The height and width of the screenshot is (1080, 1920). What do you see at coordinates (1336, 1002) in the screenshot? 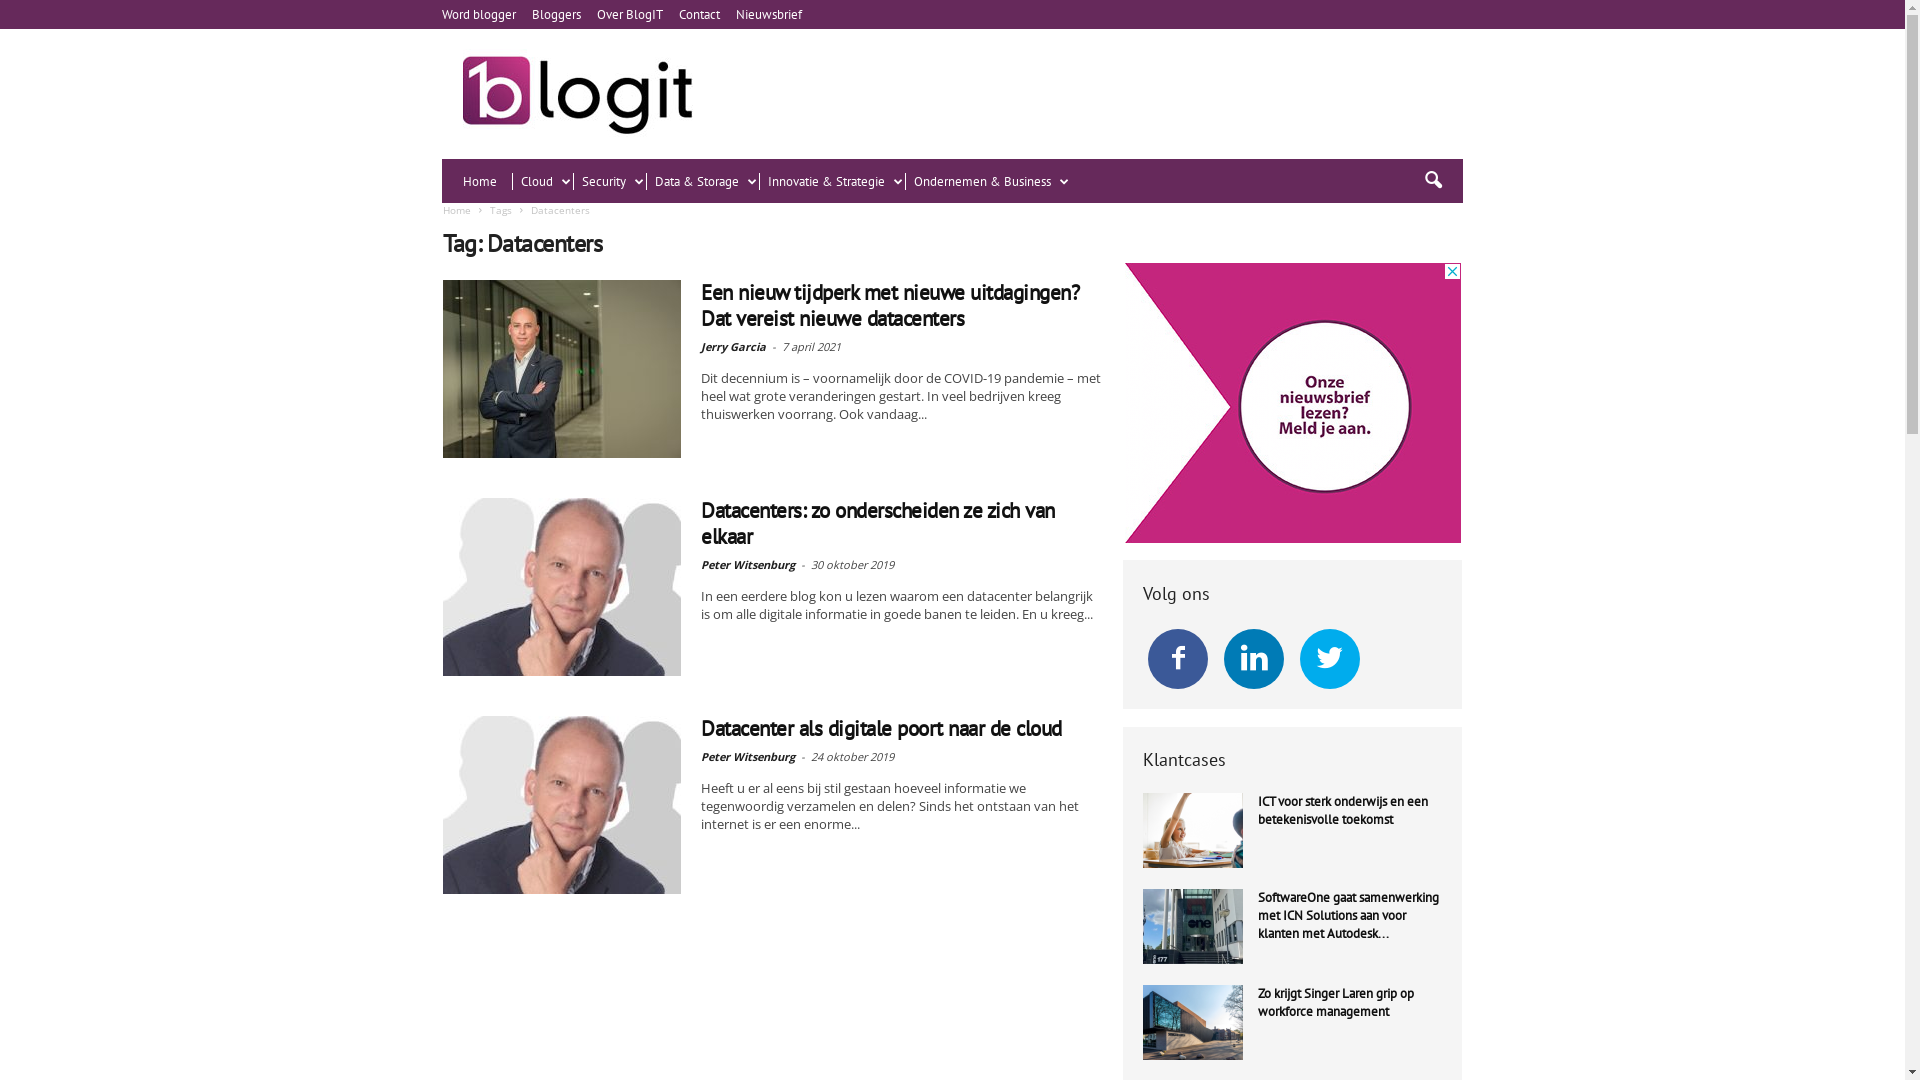
I see `Zo krijgt Singer Laren grip op workforce management` at bounding box center [1336, 1002].